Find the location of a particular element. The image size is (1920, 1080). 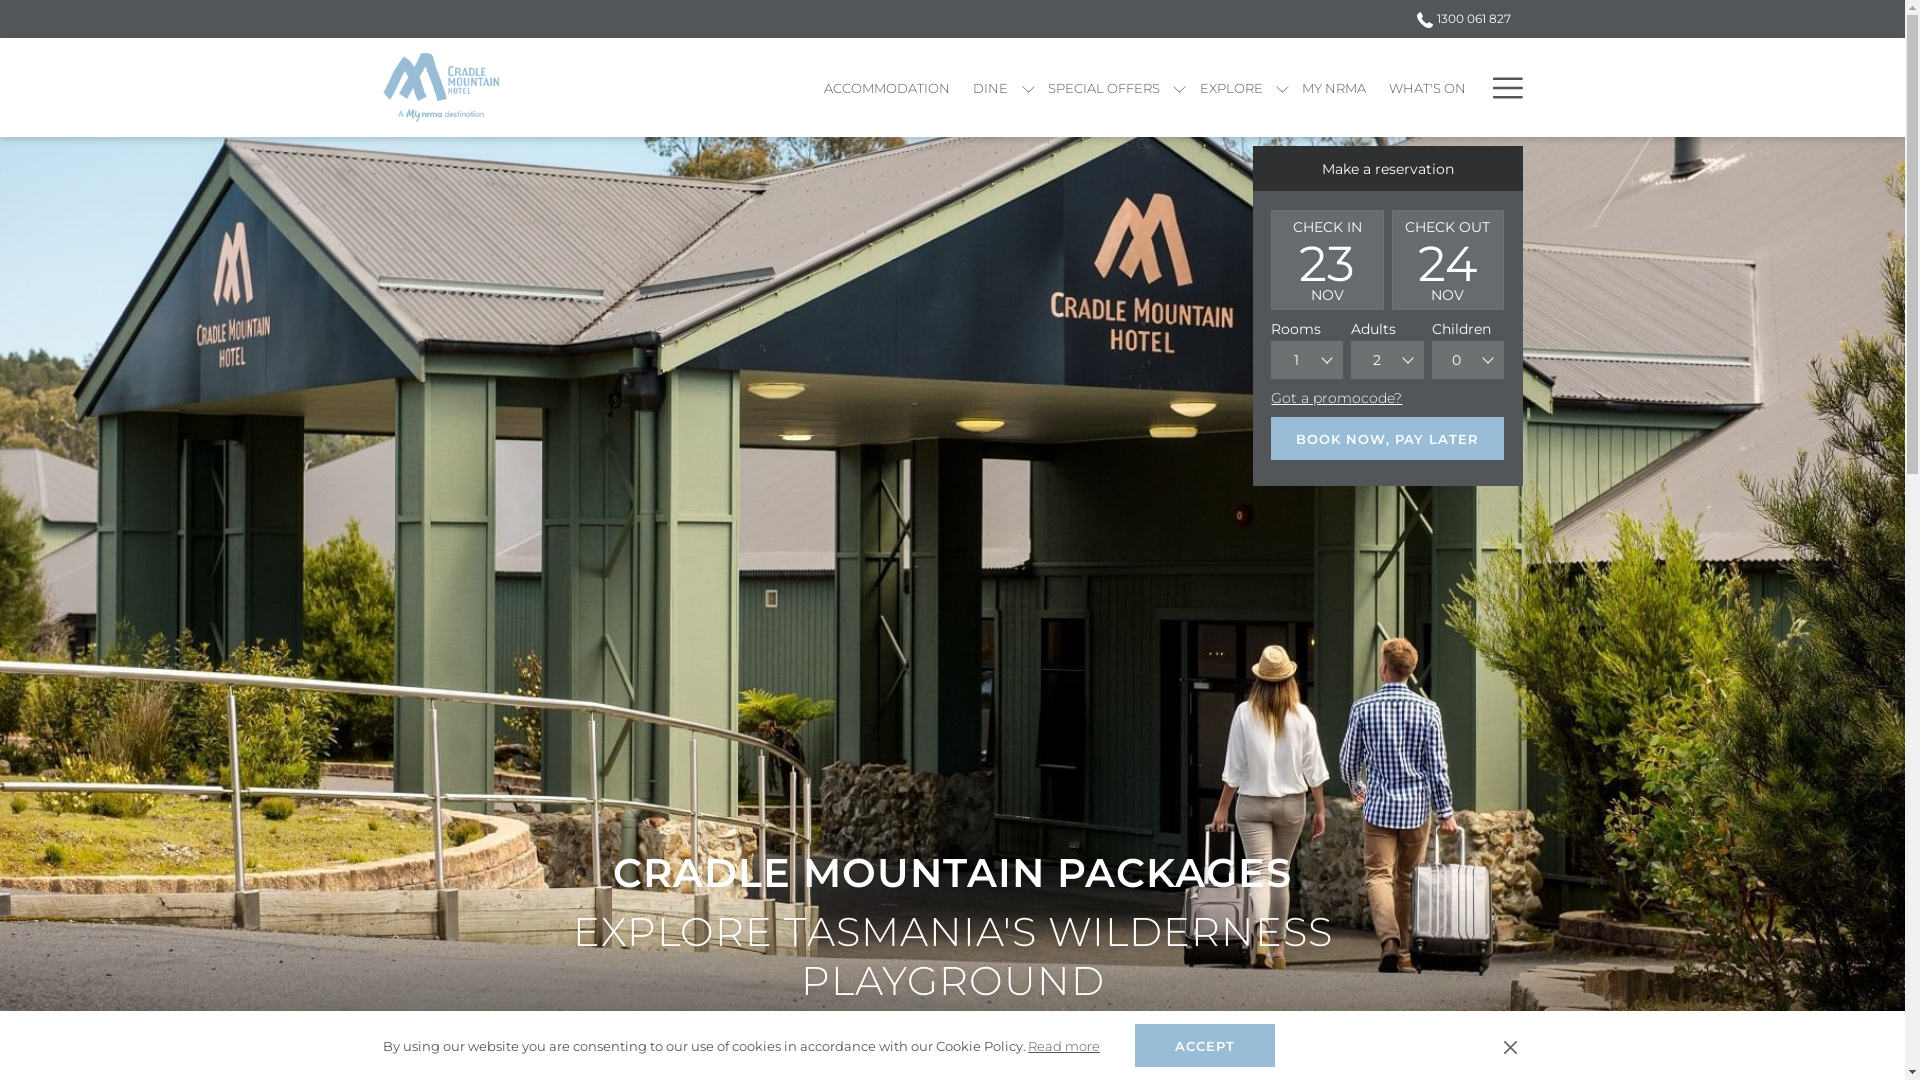

SPECIAL OFFERS is located at coordinates (1104, 88).